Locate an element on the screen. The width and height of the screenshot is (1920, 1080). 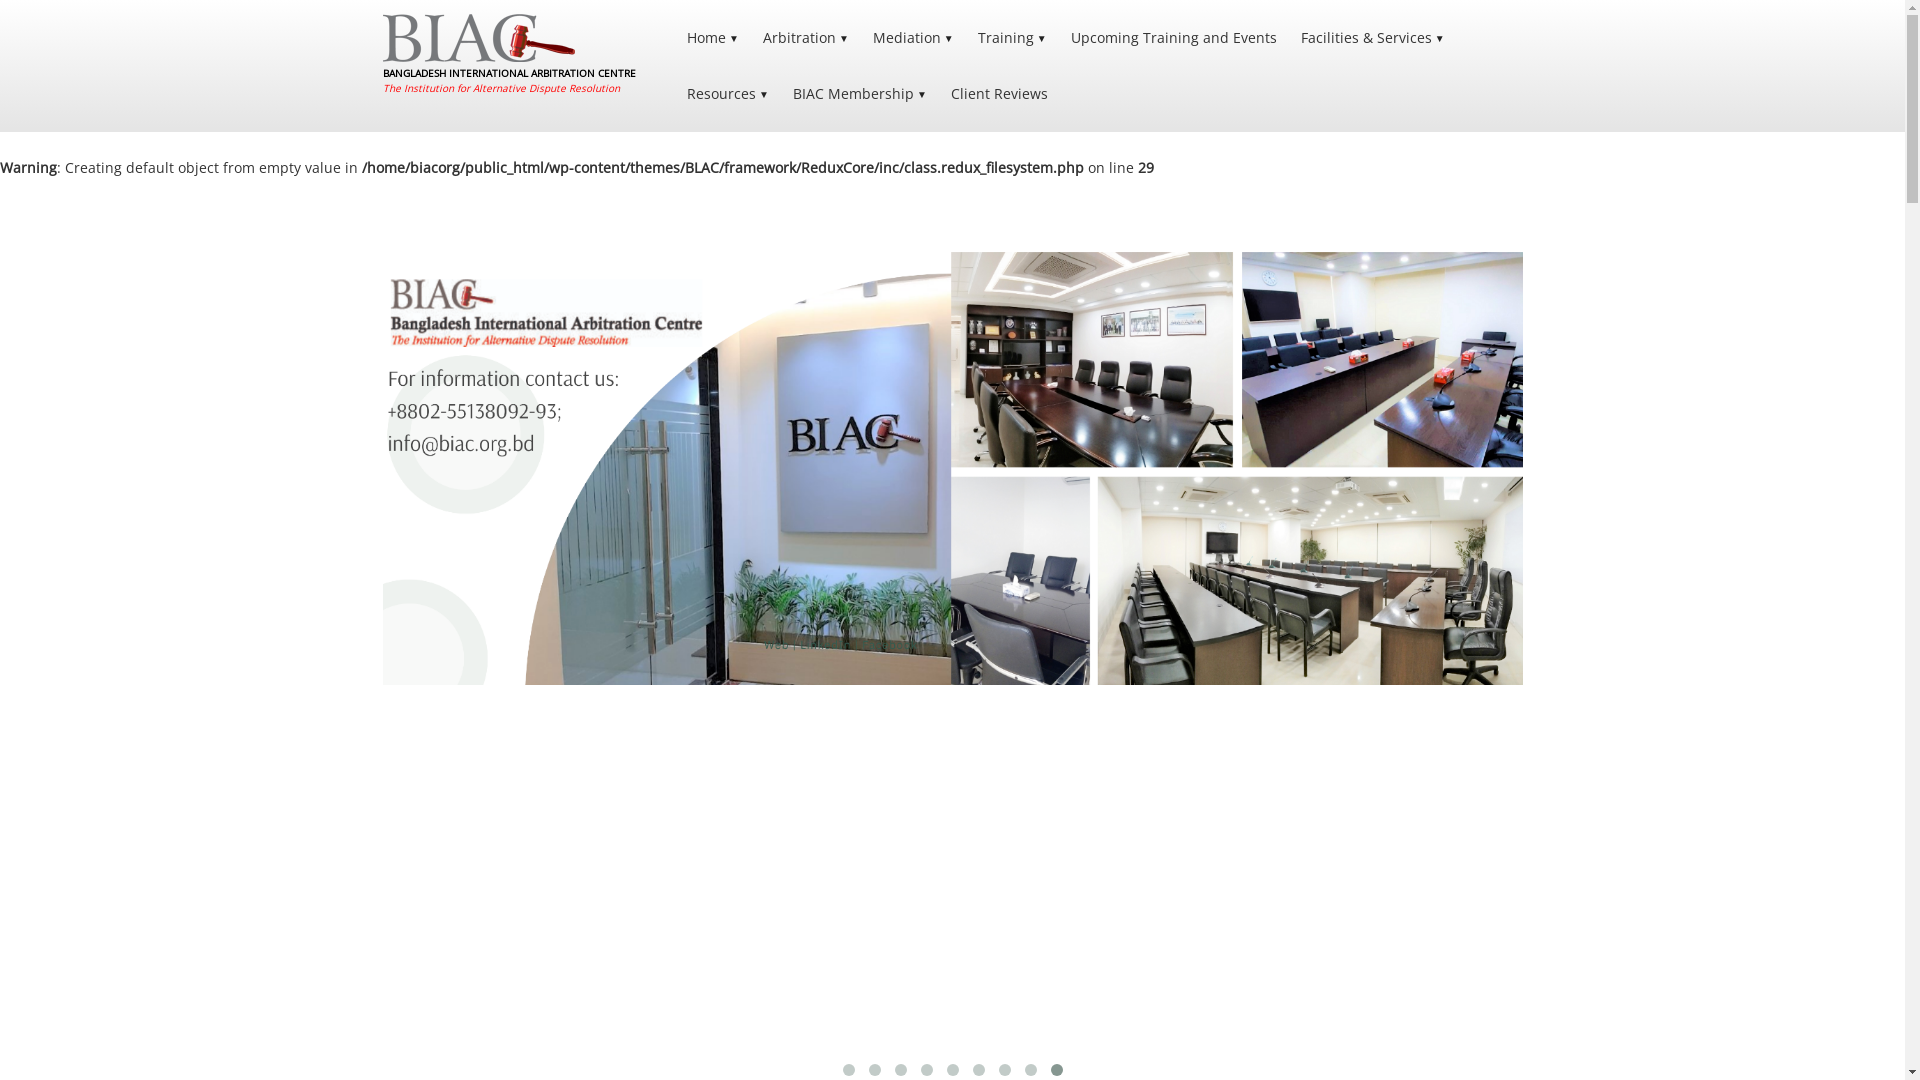
Upcoming Training and Events is located at coordinates (1174, 38).